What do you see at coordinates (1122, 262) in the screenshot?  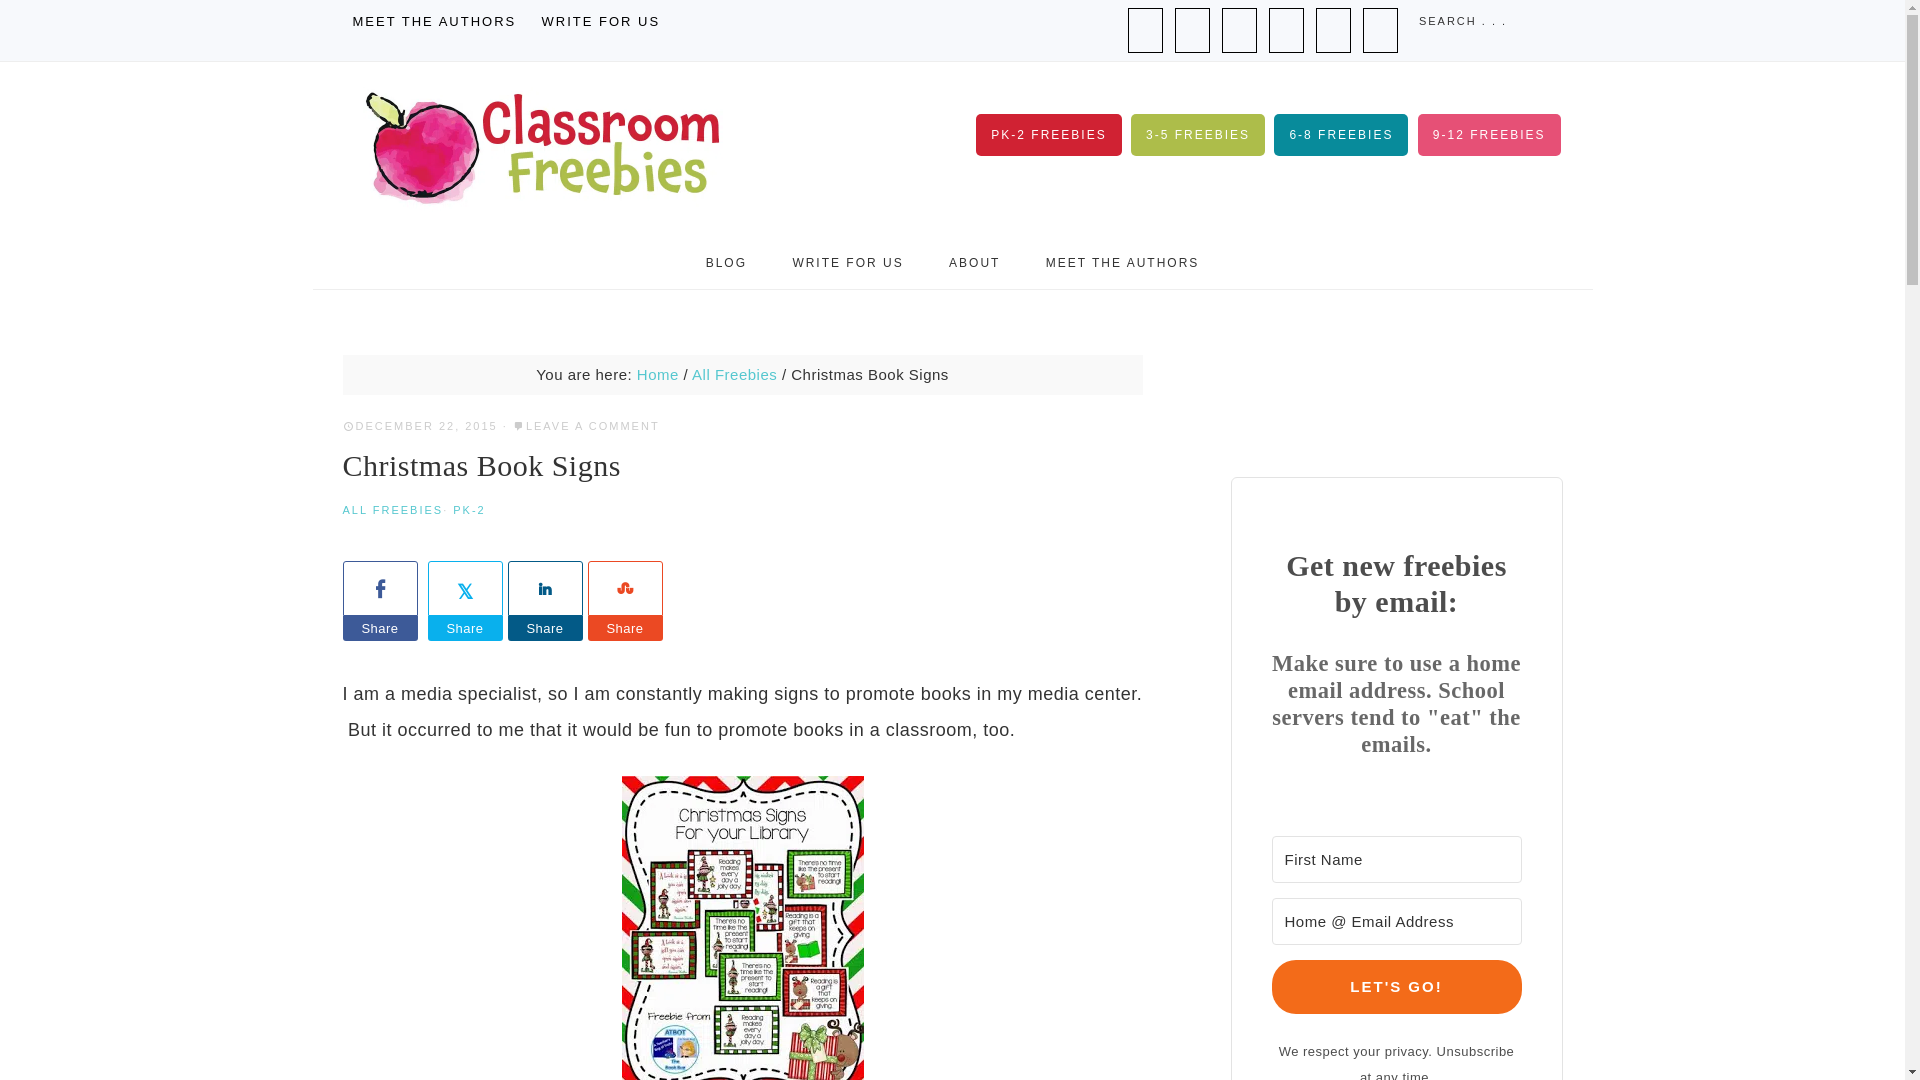 I see `MEET THE AUTHORS` at bounding box center [1122, 262].